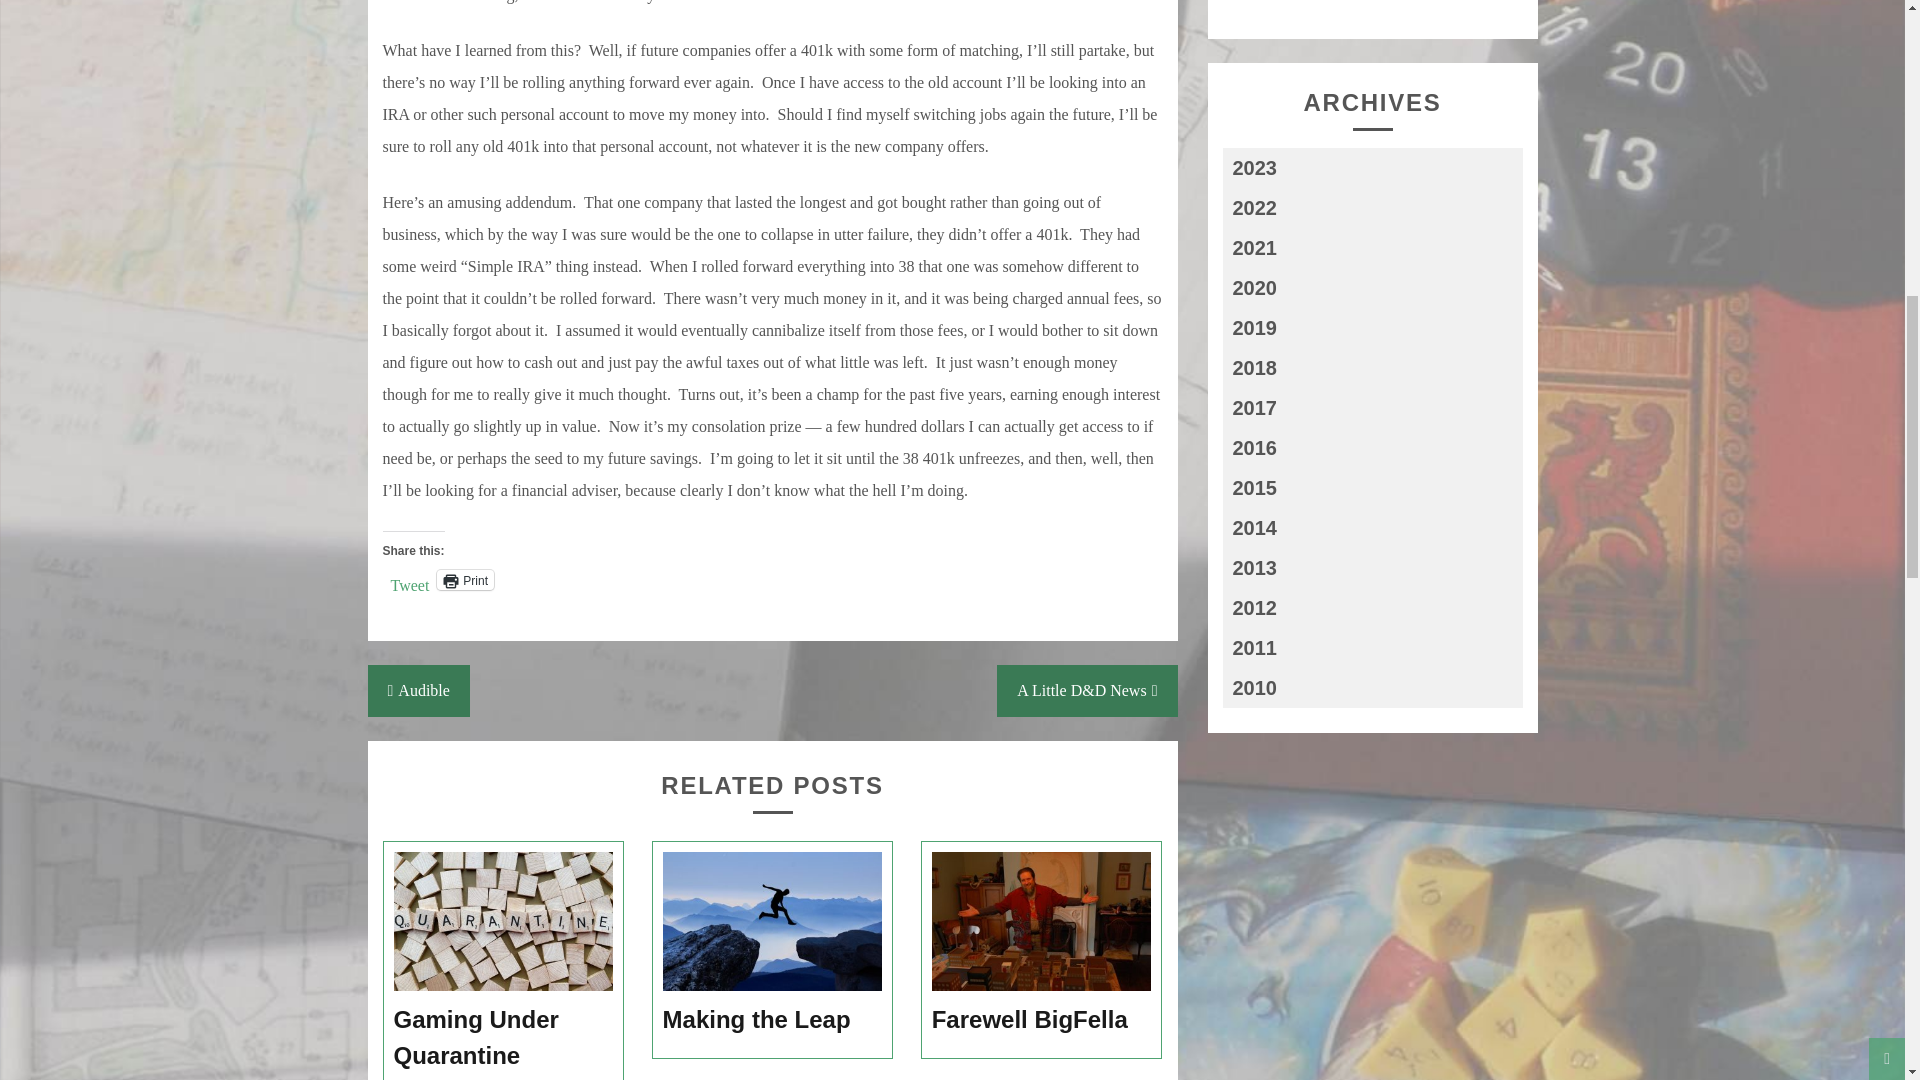 Image resolution: width=1920 pixels, height=1080 pixels. What do you see at coordinates (408, 578) in the screenshot?
I see `Tweet` at bounding box center [408, 578].